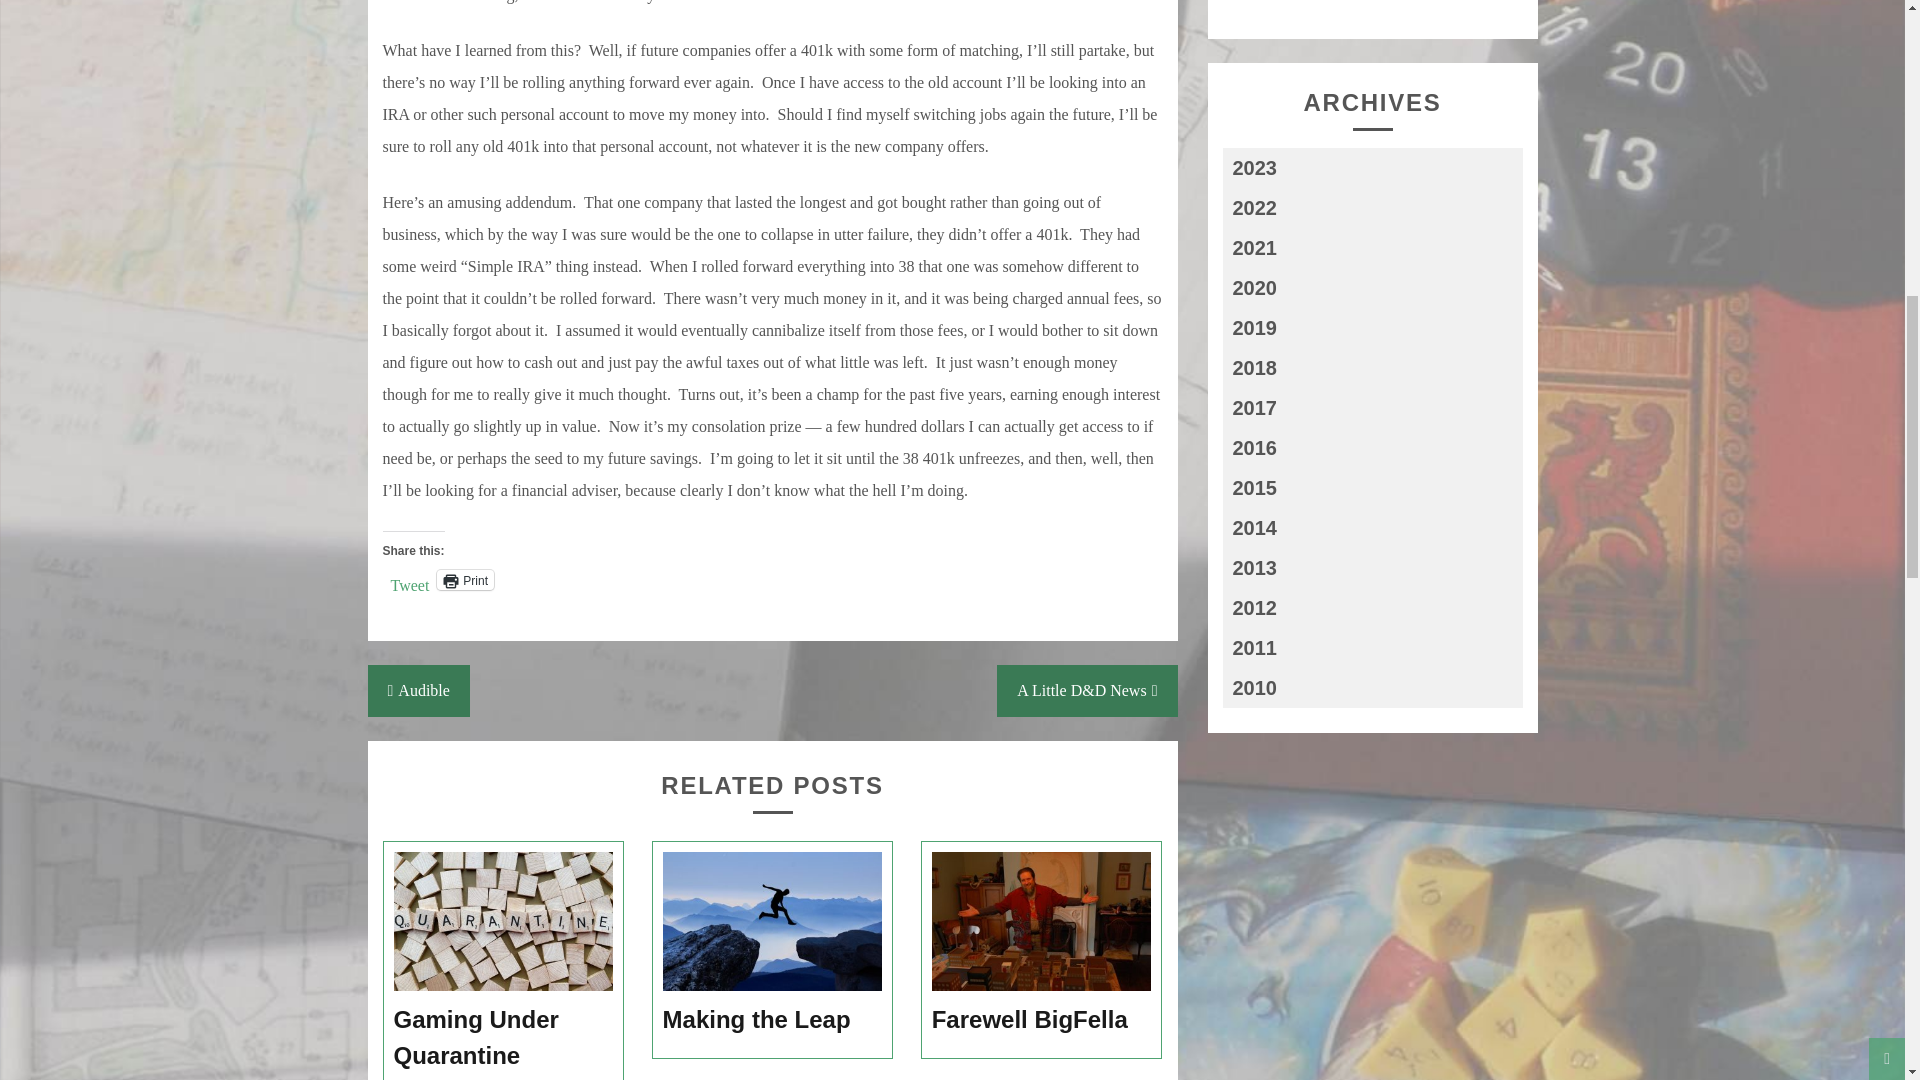 Image resolution: width=1920 pixels, height=1080 pixels. What do you see at coordinates (408, 578) in the screenshot?
I see `Tweet` at bounding box center [408, 578].